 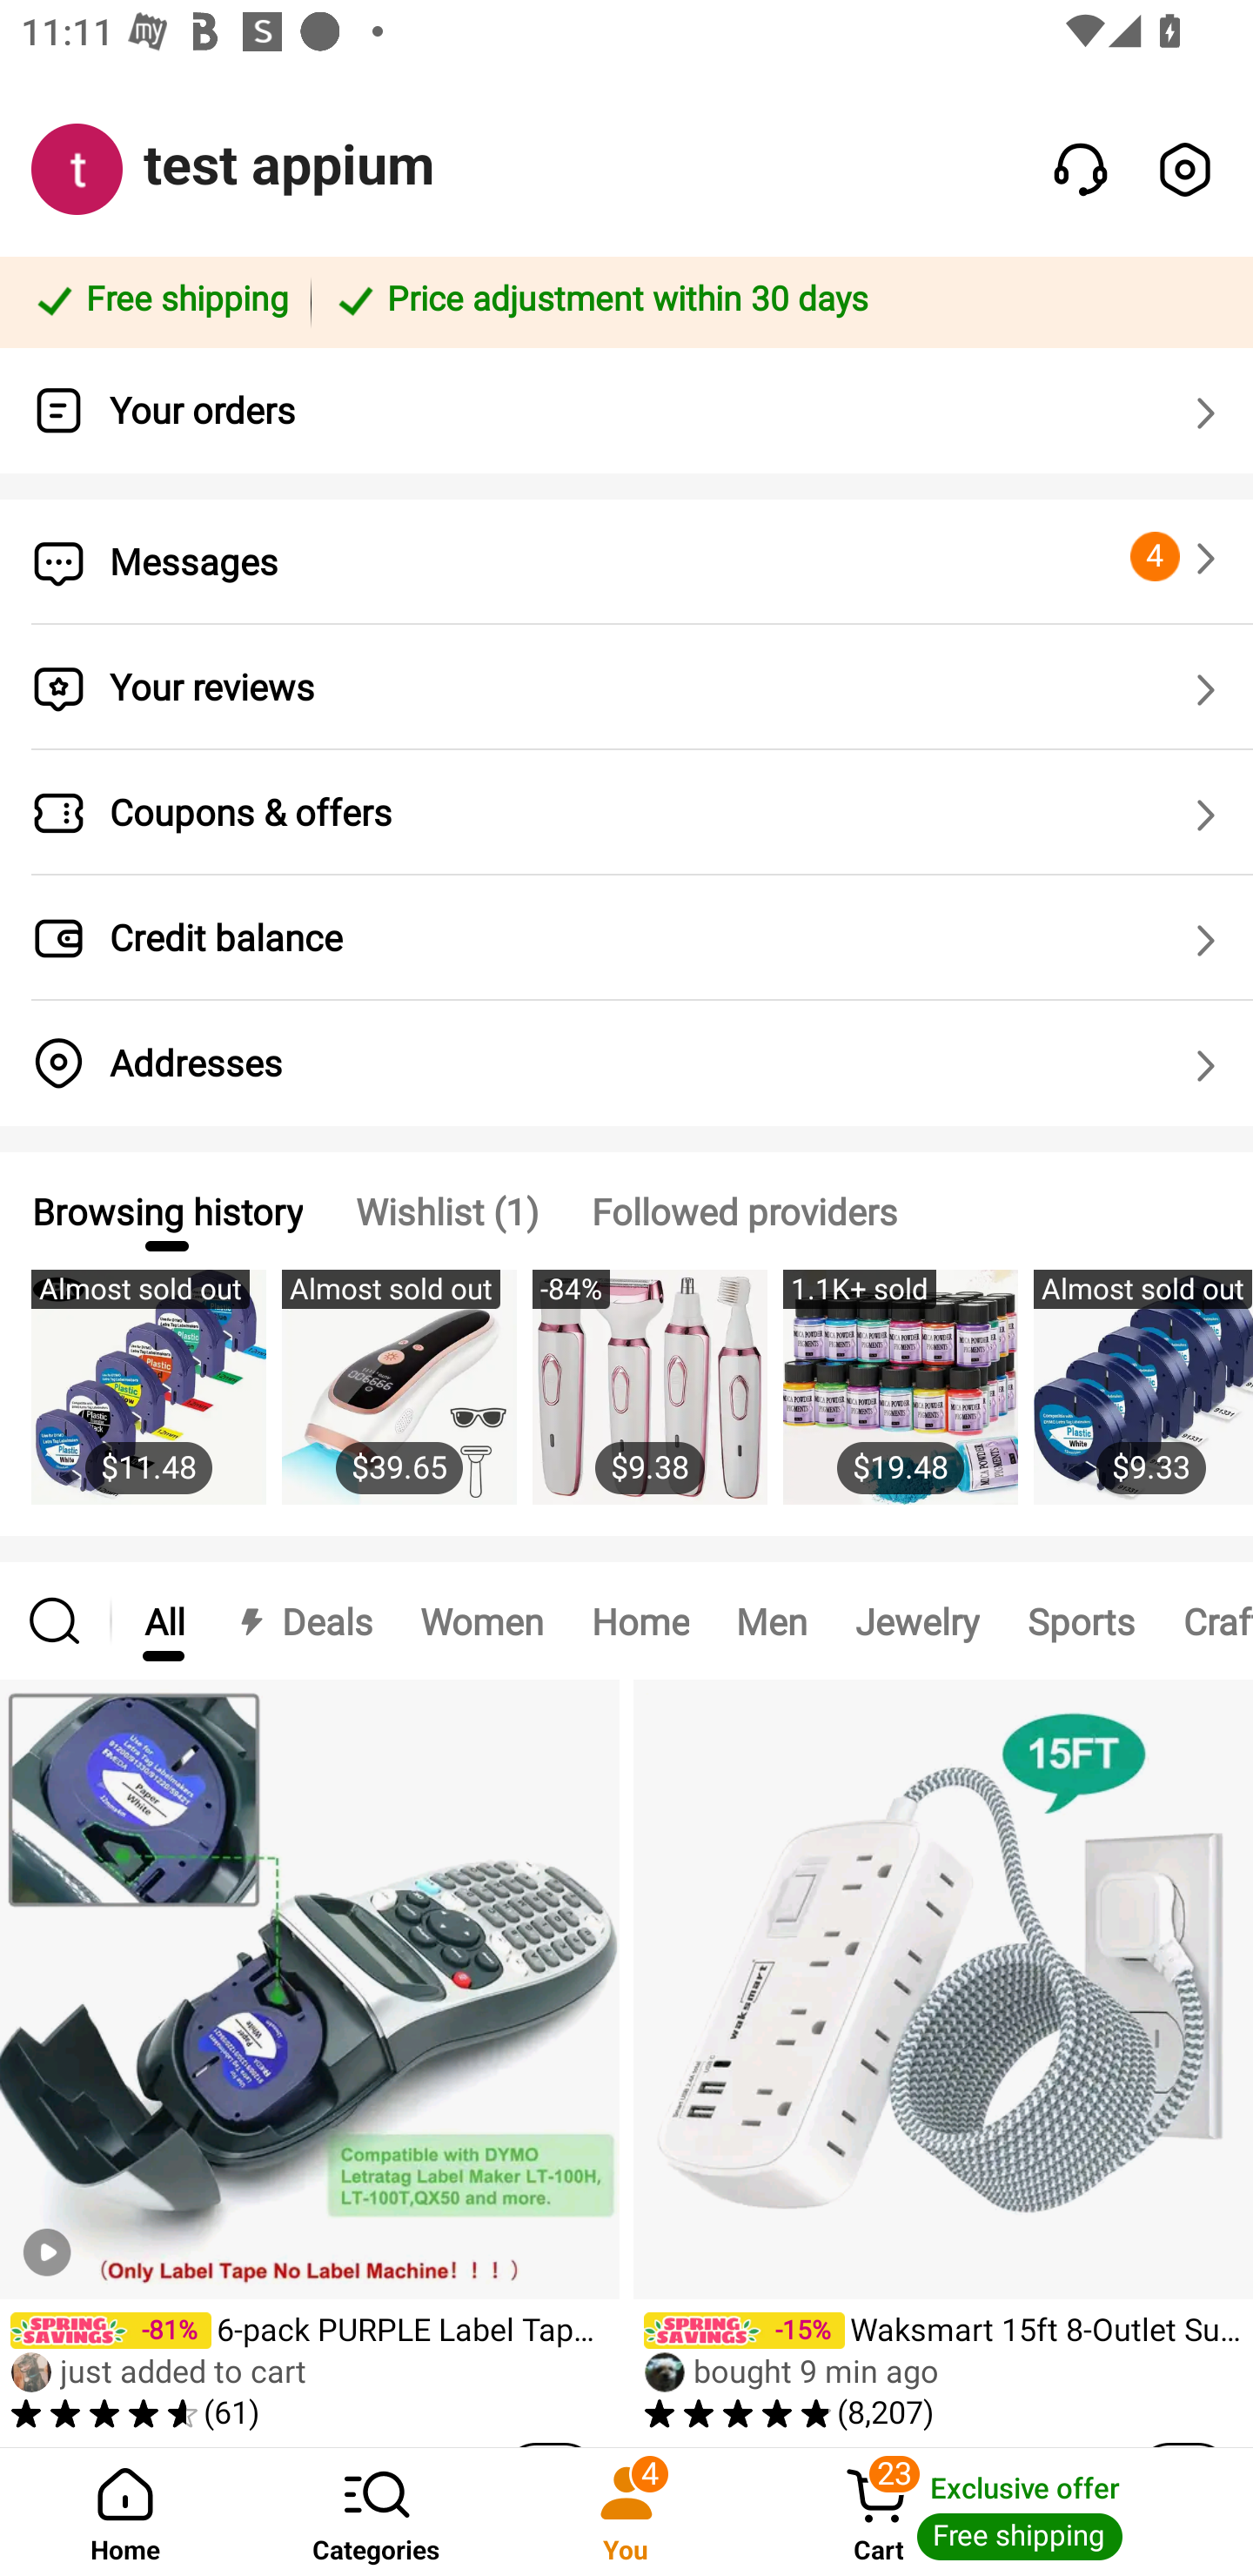 What do you see at coordinates (399, 1403) in the screenshot?
I see `Almost sold out $39.65` at bounding box center [399, 1403].